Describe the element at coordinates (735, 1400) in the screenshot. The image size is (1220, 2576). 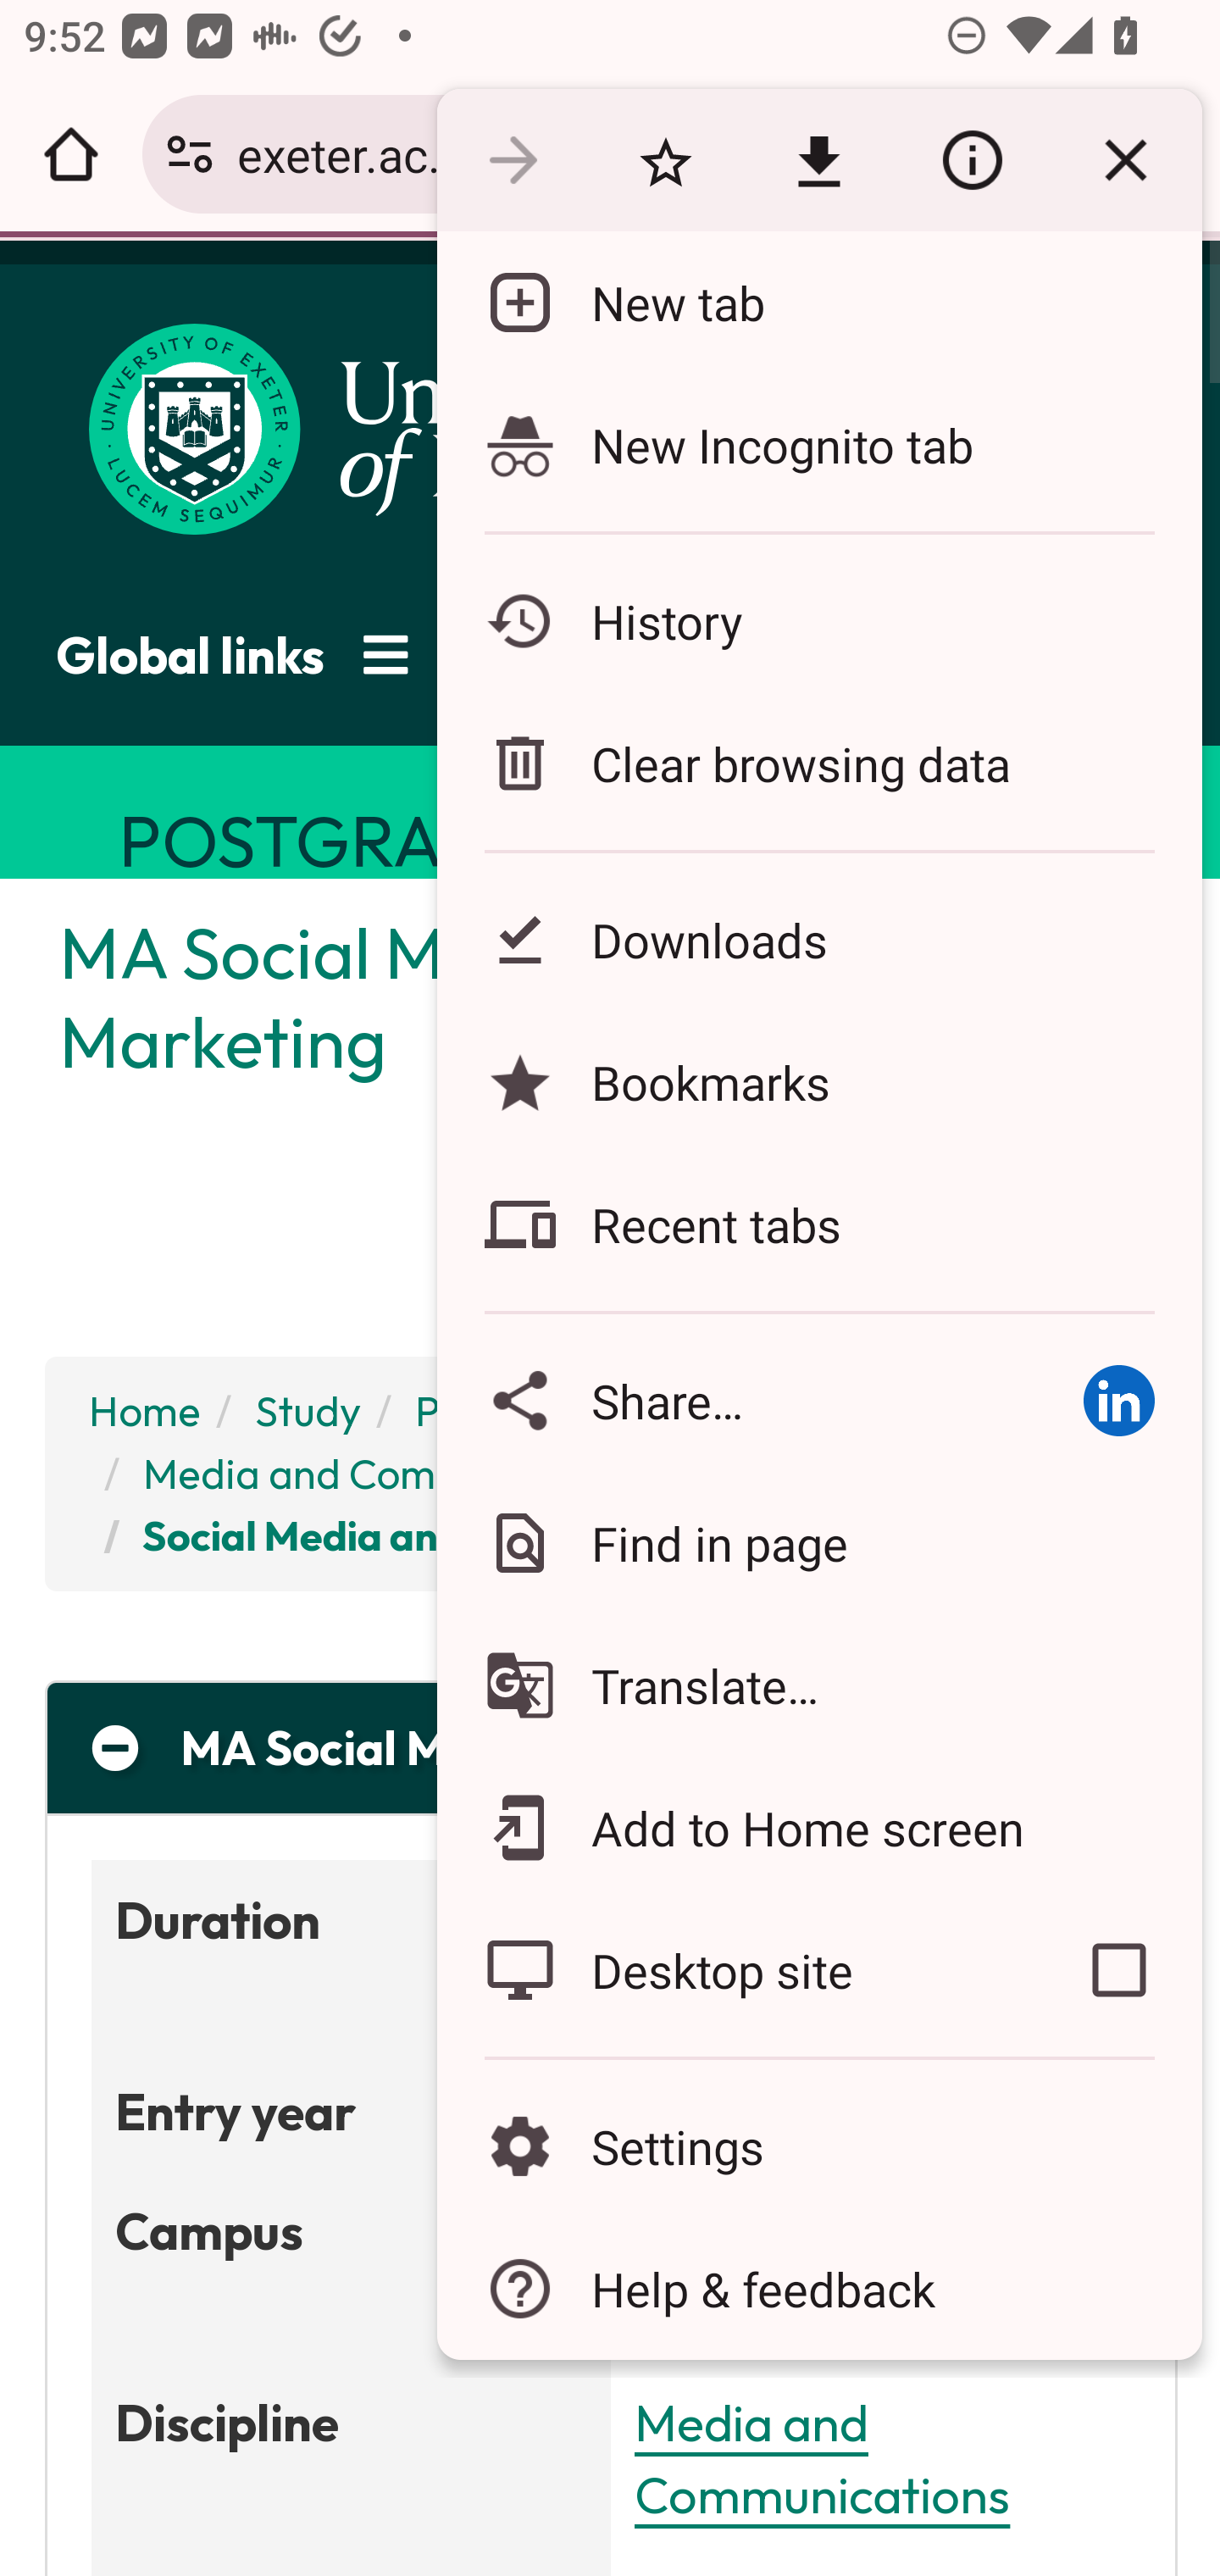
I see `Share…` at that location.